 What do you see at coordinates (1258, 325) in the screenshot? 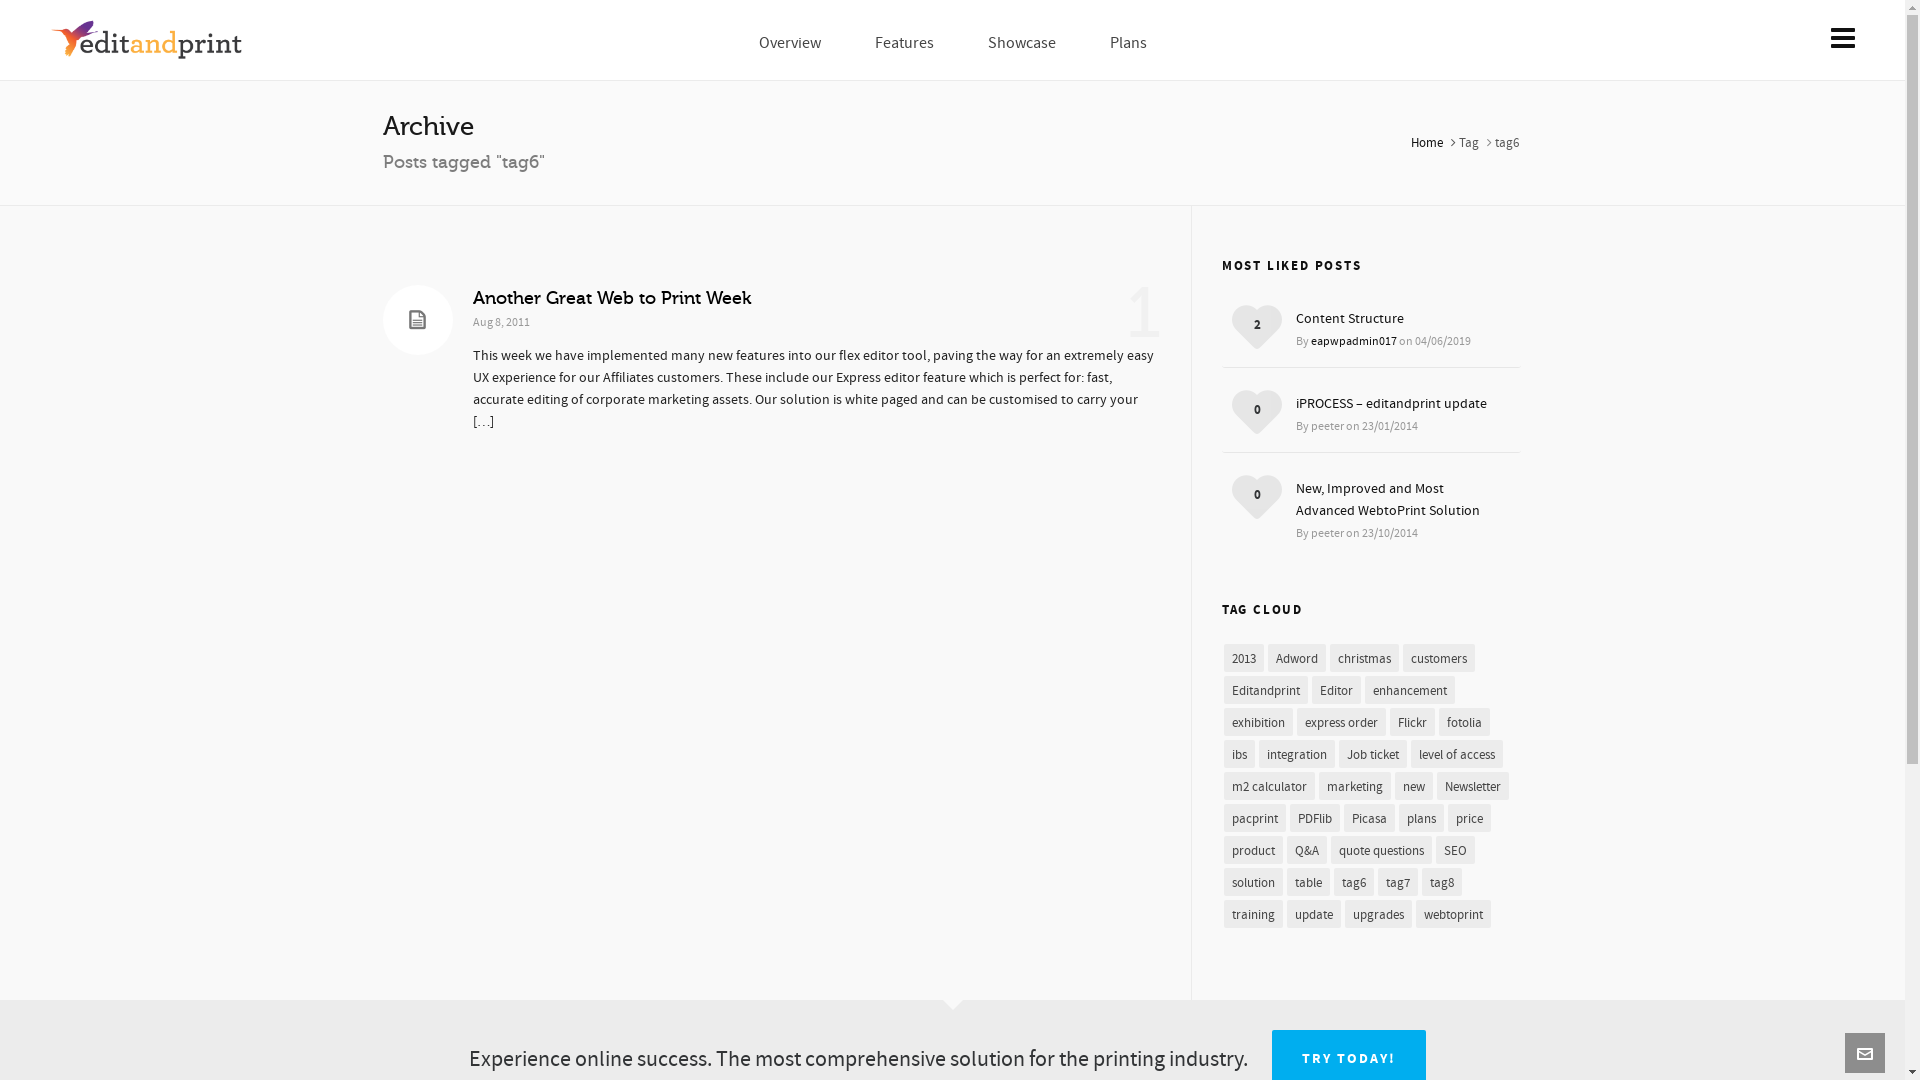
I see `2` at bounding box center [1258, 325].